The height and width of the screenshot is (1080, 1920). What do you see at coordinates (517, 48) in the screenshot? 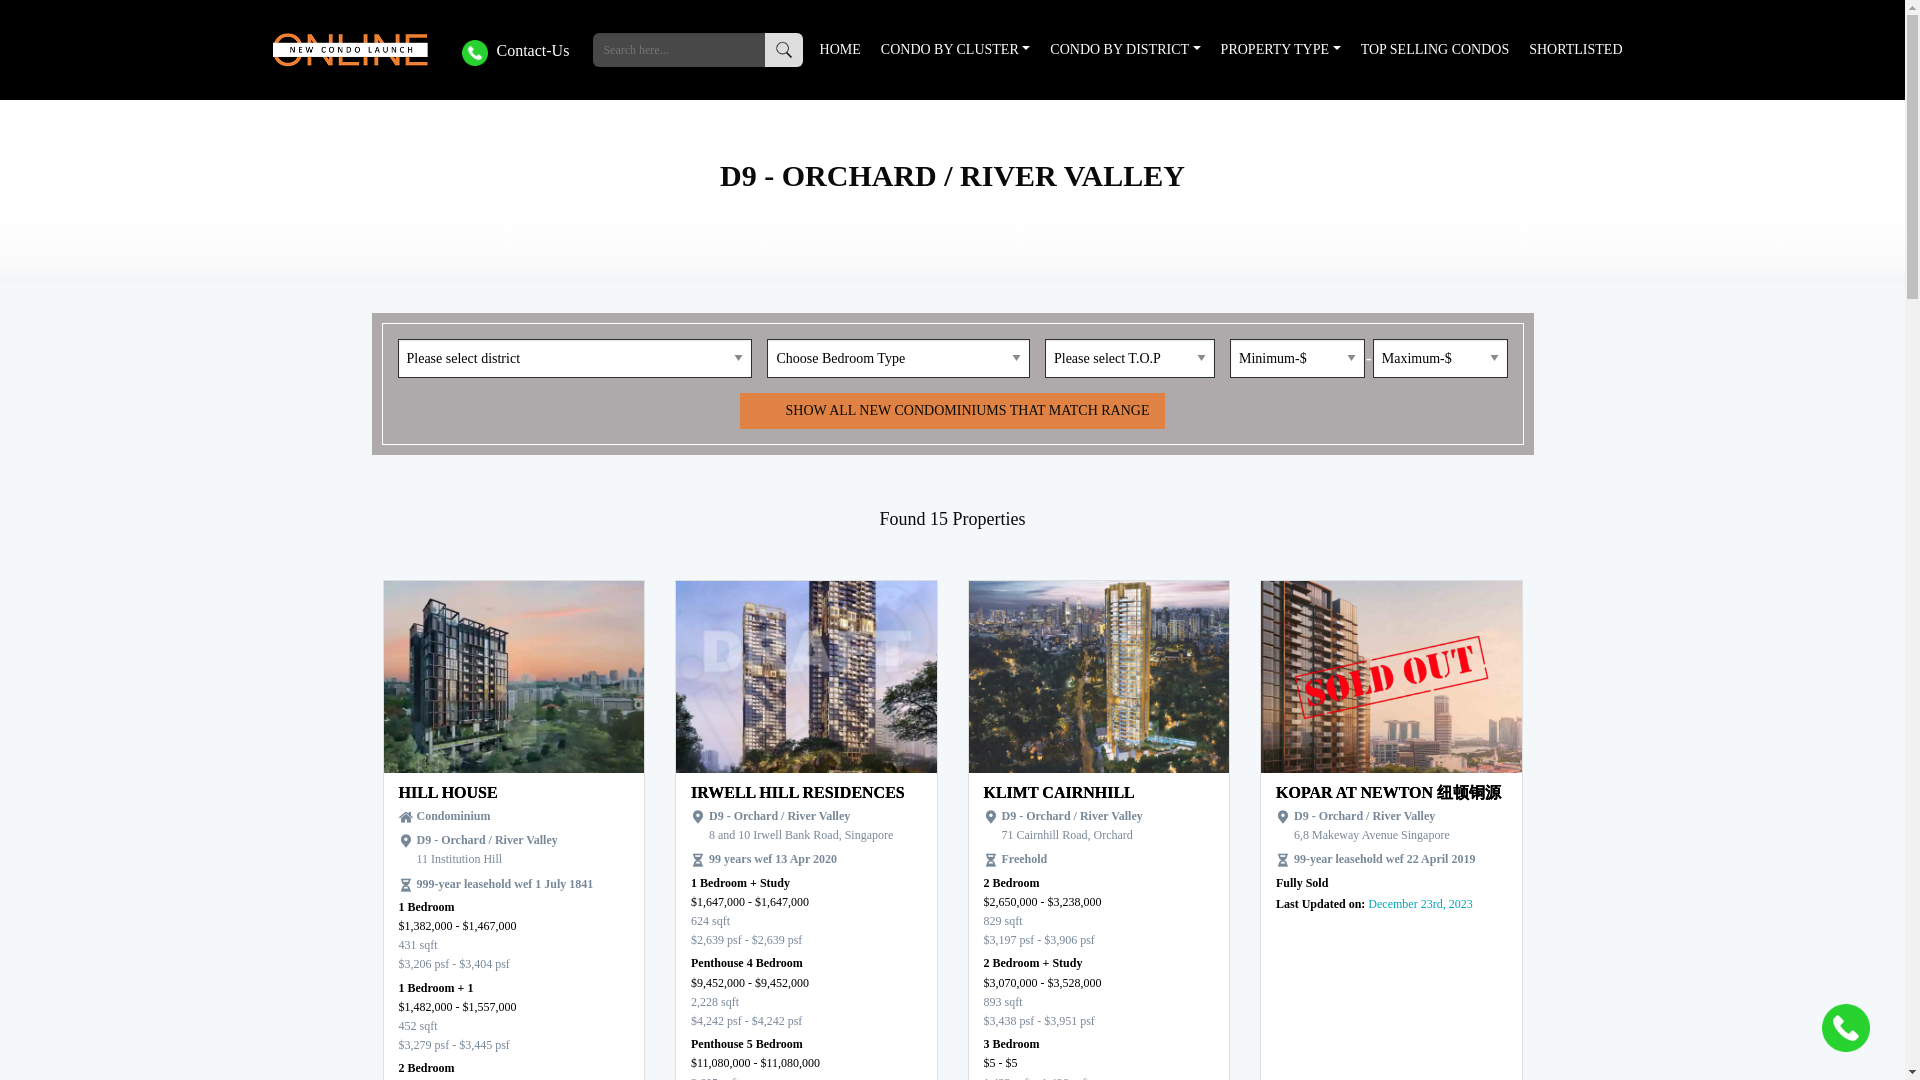
I see `Contact-Us` at bounding box center [517, 48].